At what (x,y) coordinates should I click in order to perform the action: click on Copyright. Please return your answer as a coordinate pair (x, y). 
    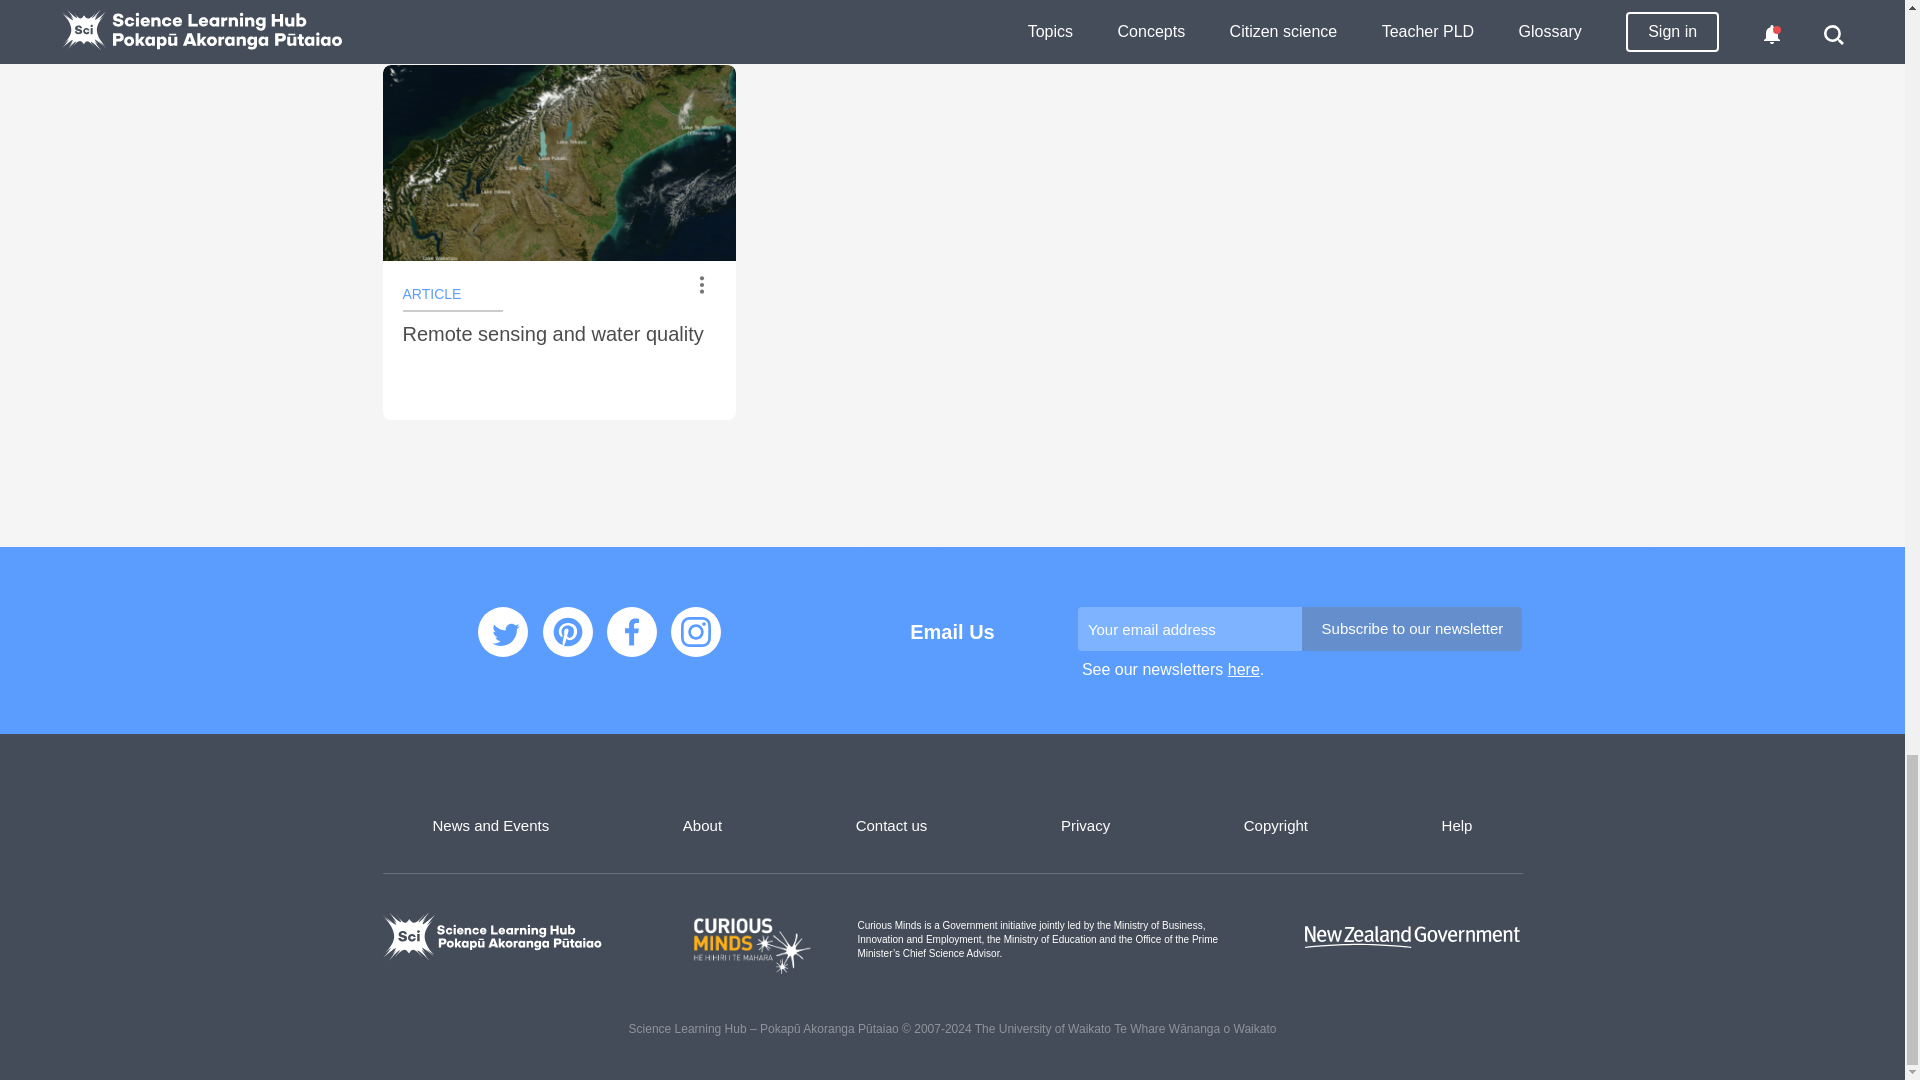
    Looking at the image, I should click on (1276, 824).